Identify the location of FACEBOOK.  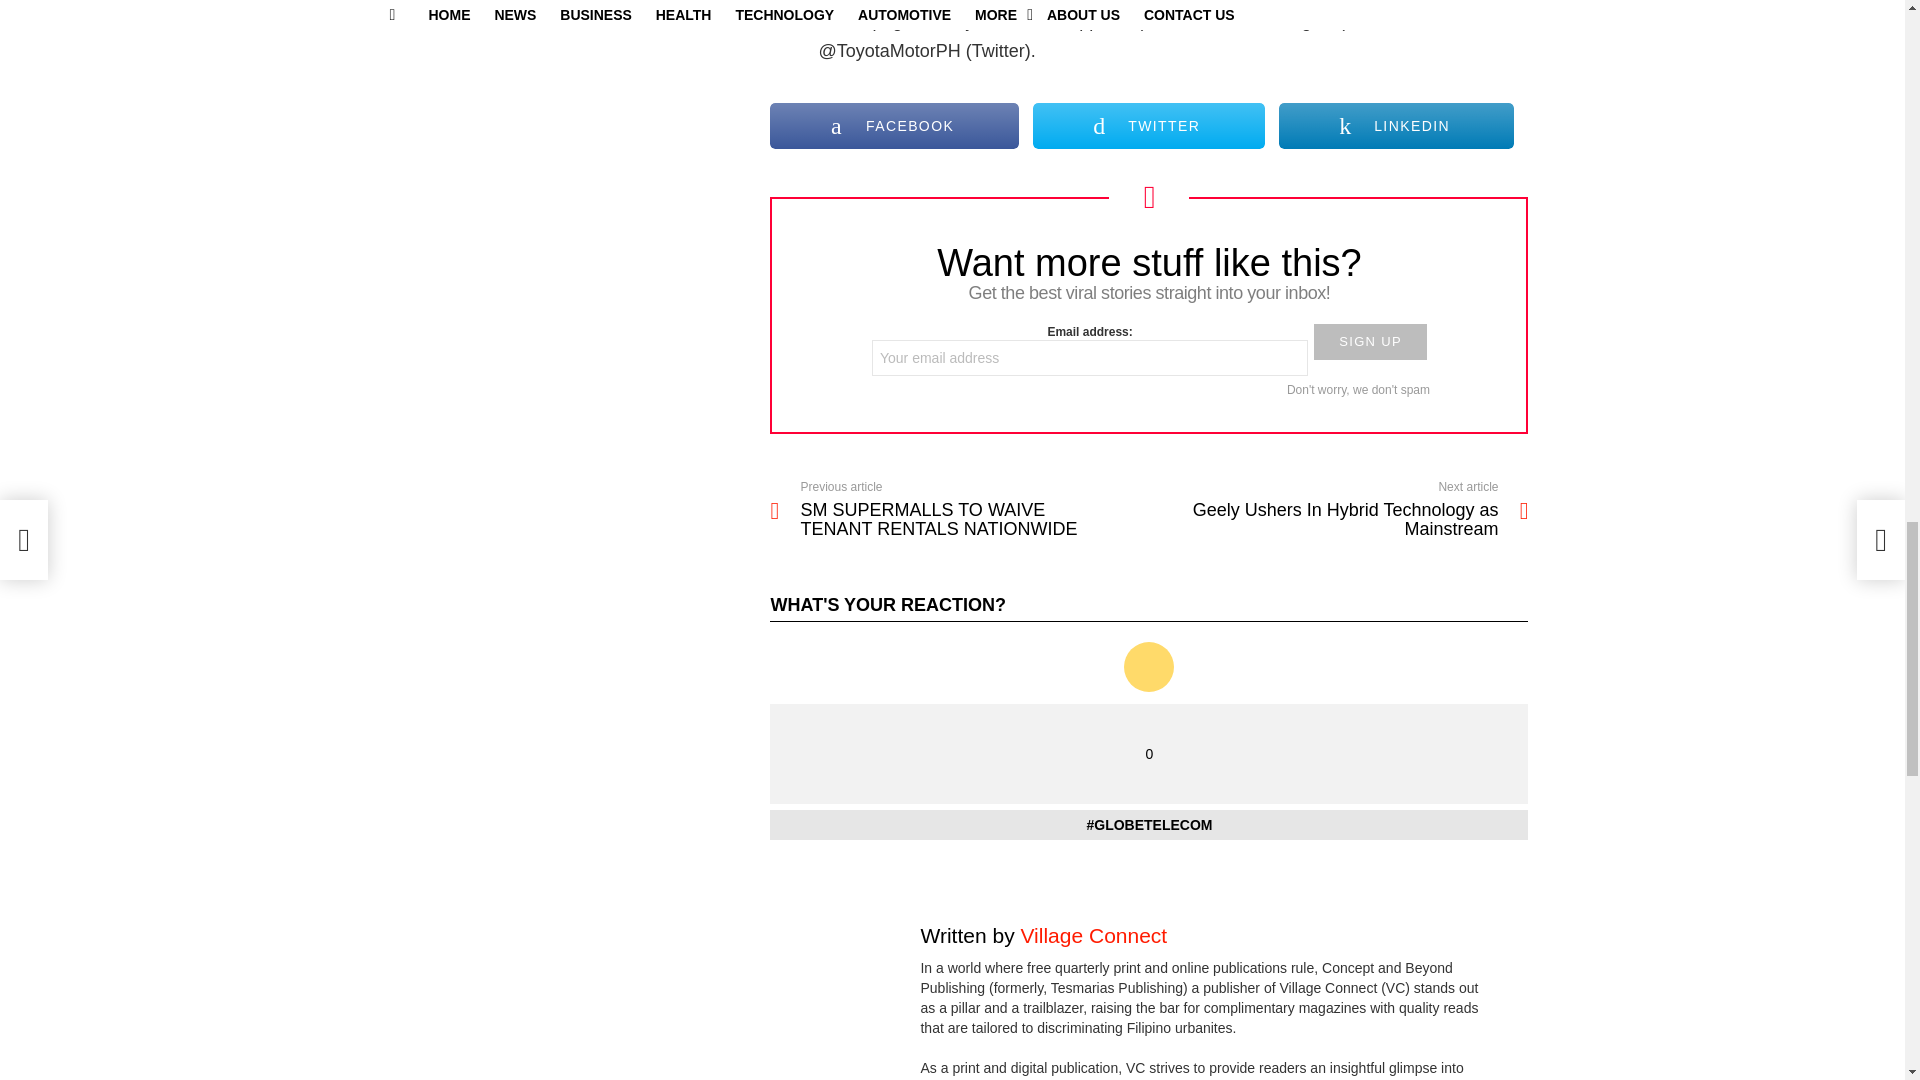
(893, 126).